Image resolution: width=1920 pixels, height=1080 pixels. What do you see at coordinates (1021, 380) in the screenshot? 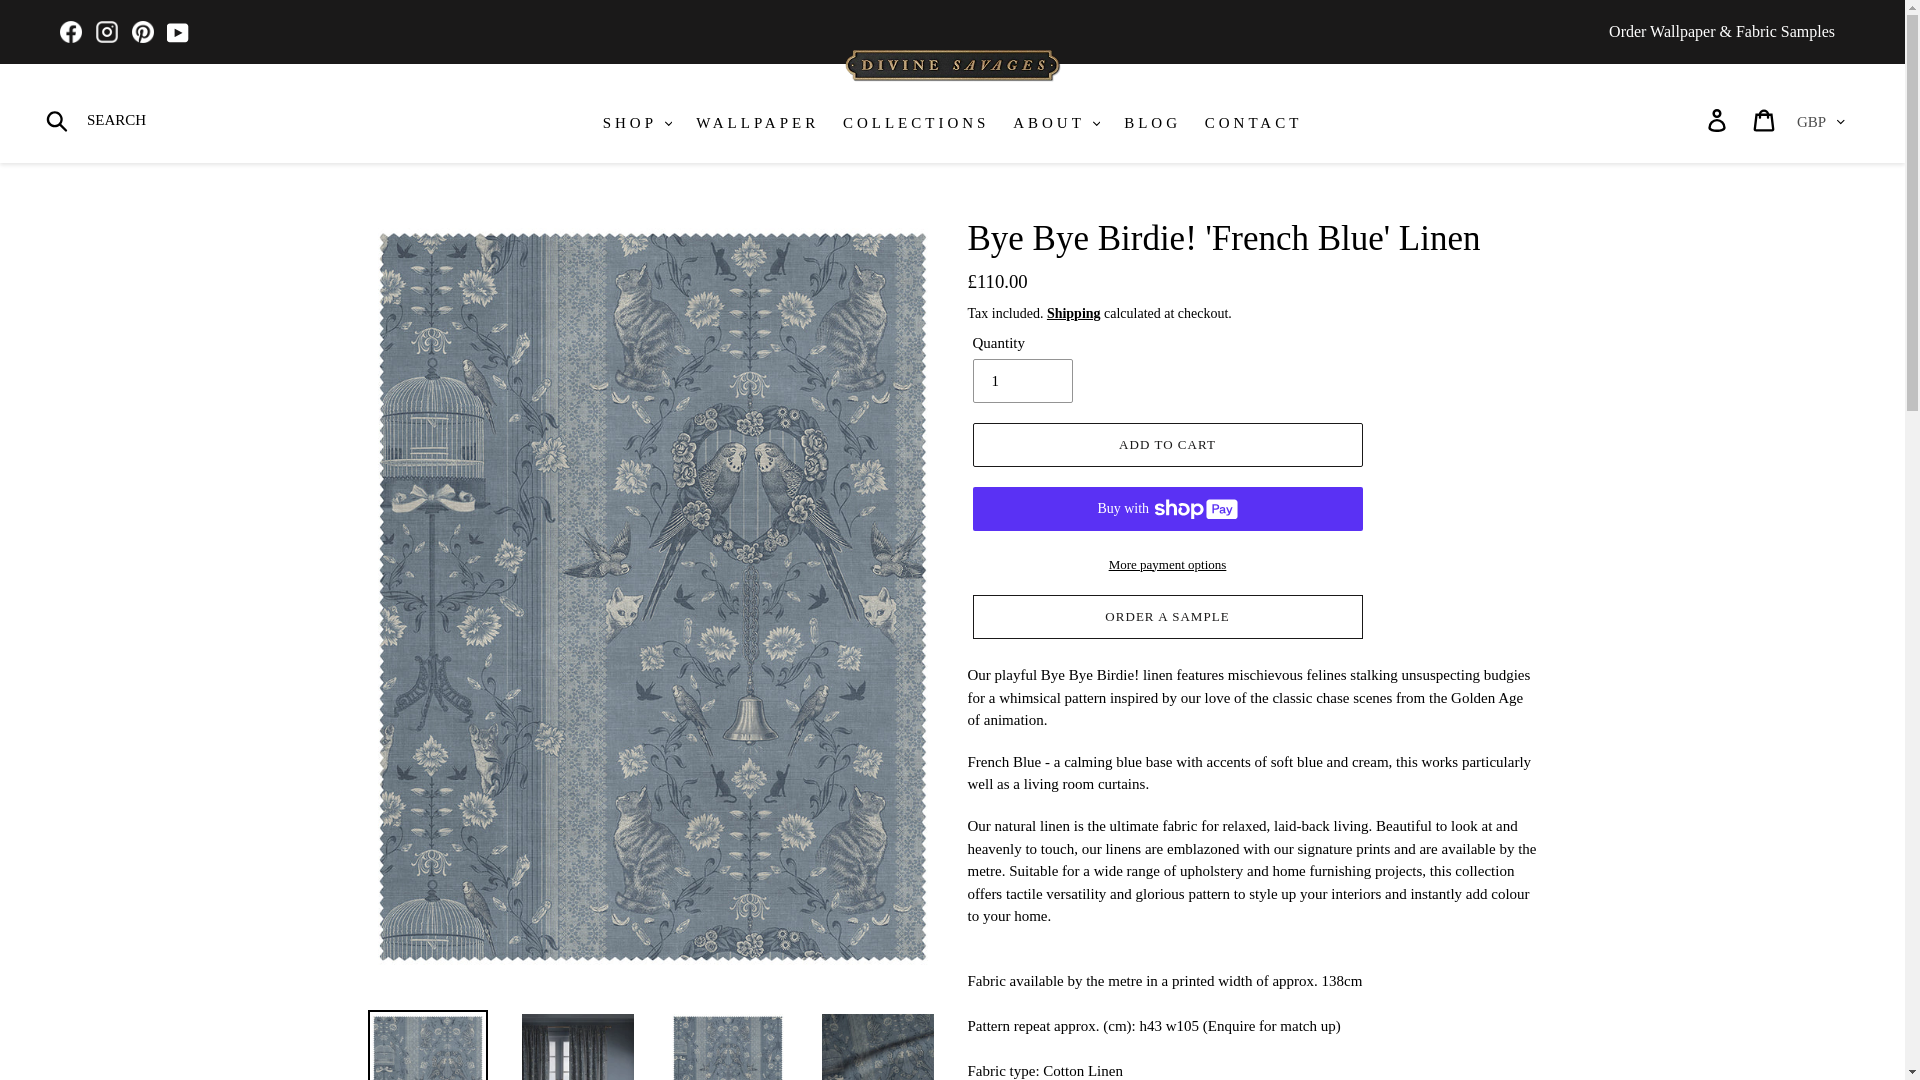
I see `1` at bounding box center [1021, 380].